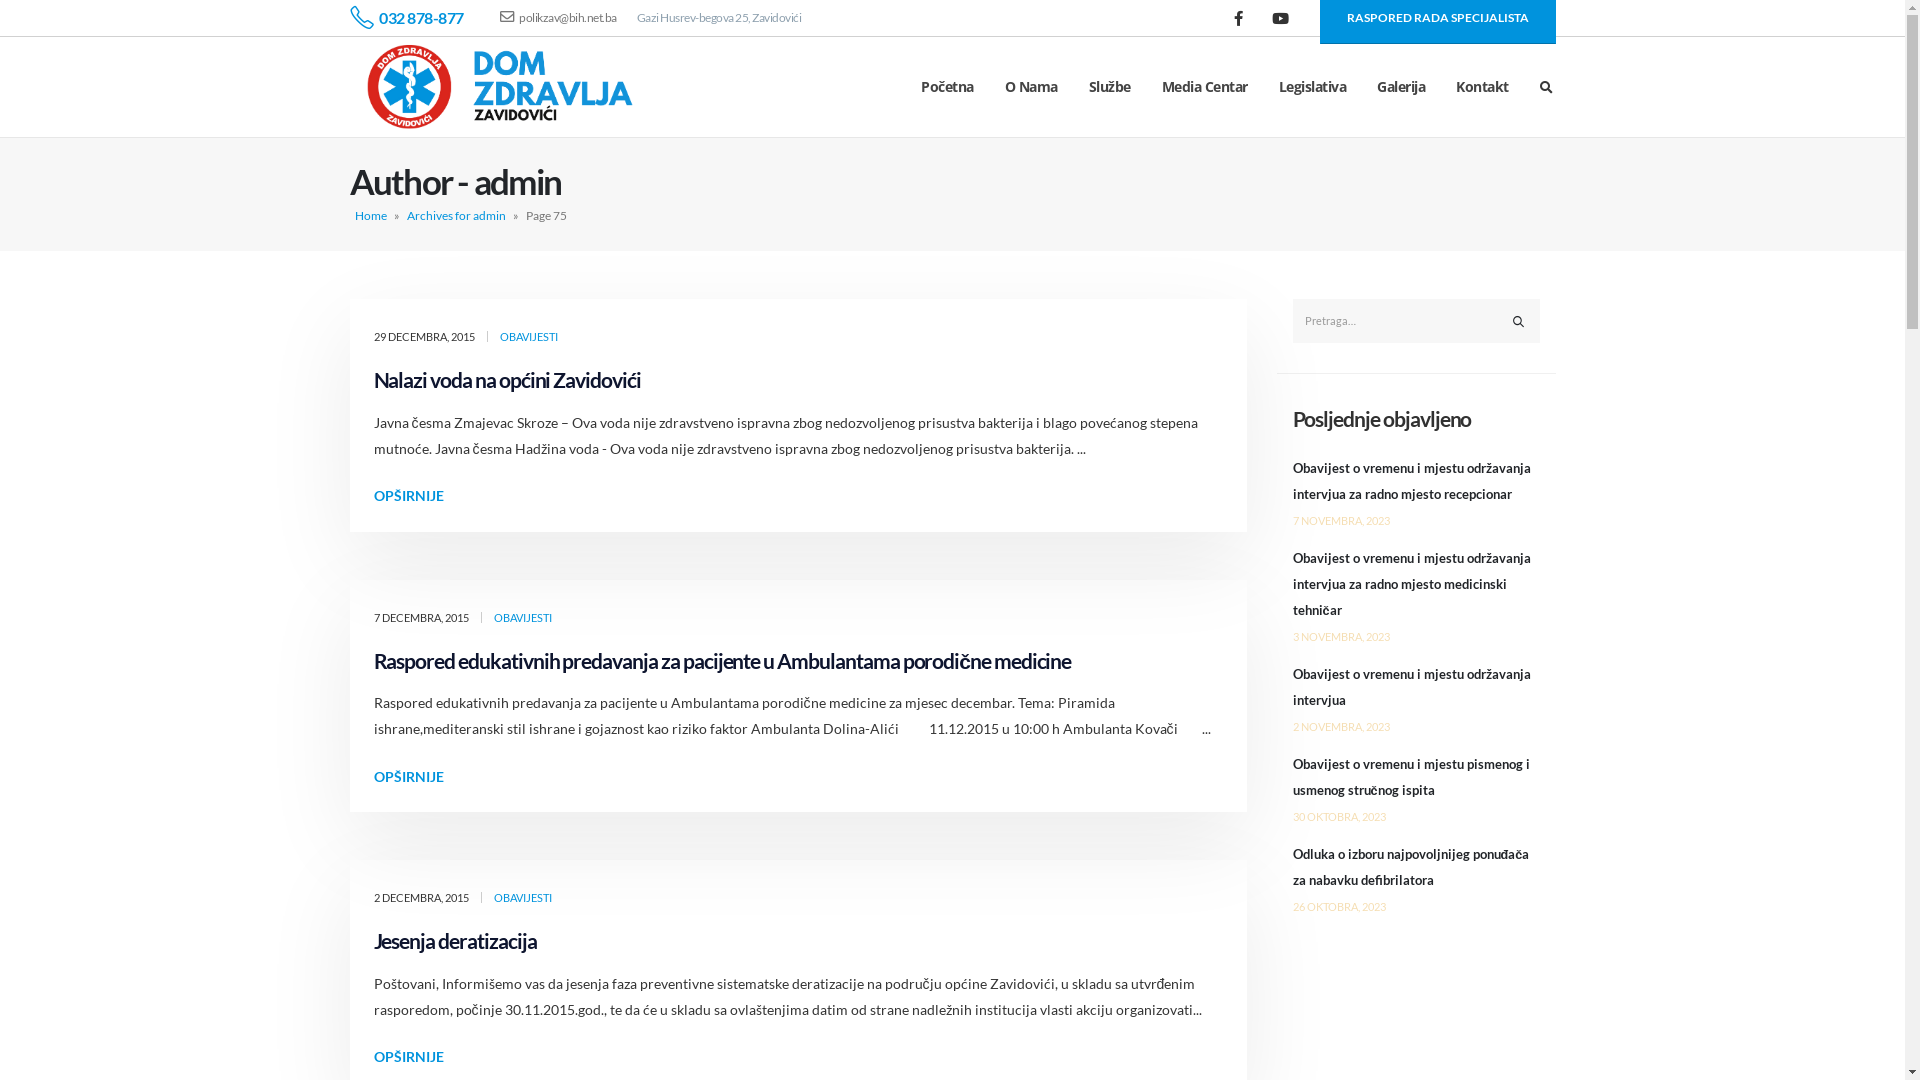 The image size is (1920, 1080). I want to click on OBAVIJESTI, so click(522, 616).